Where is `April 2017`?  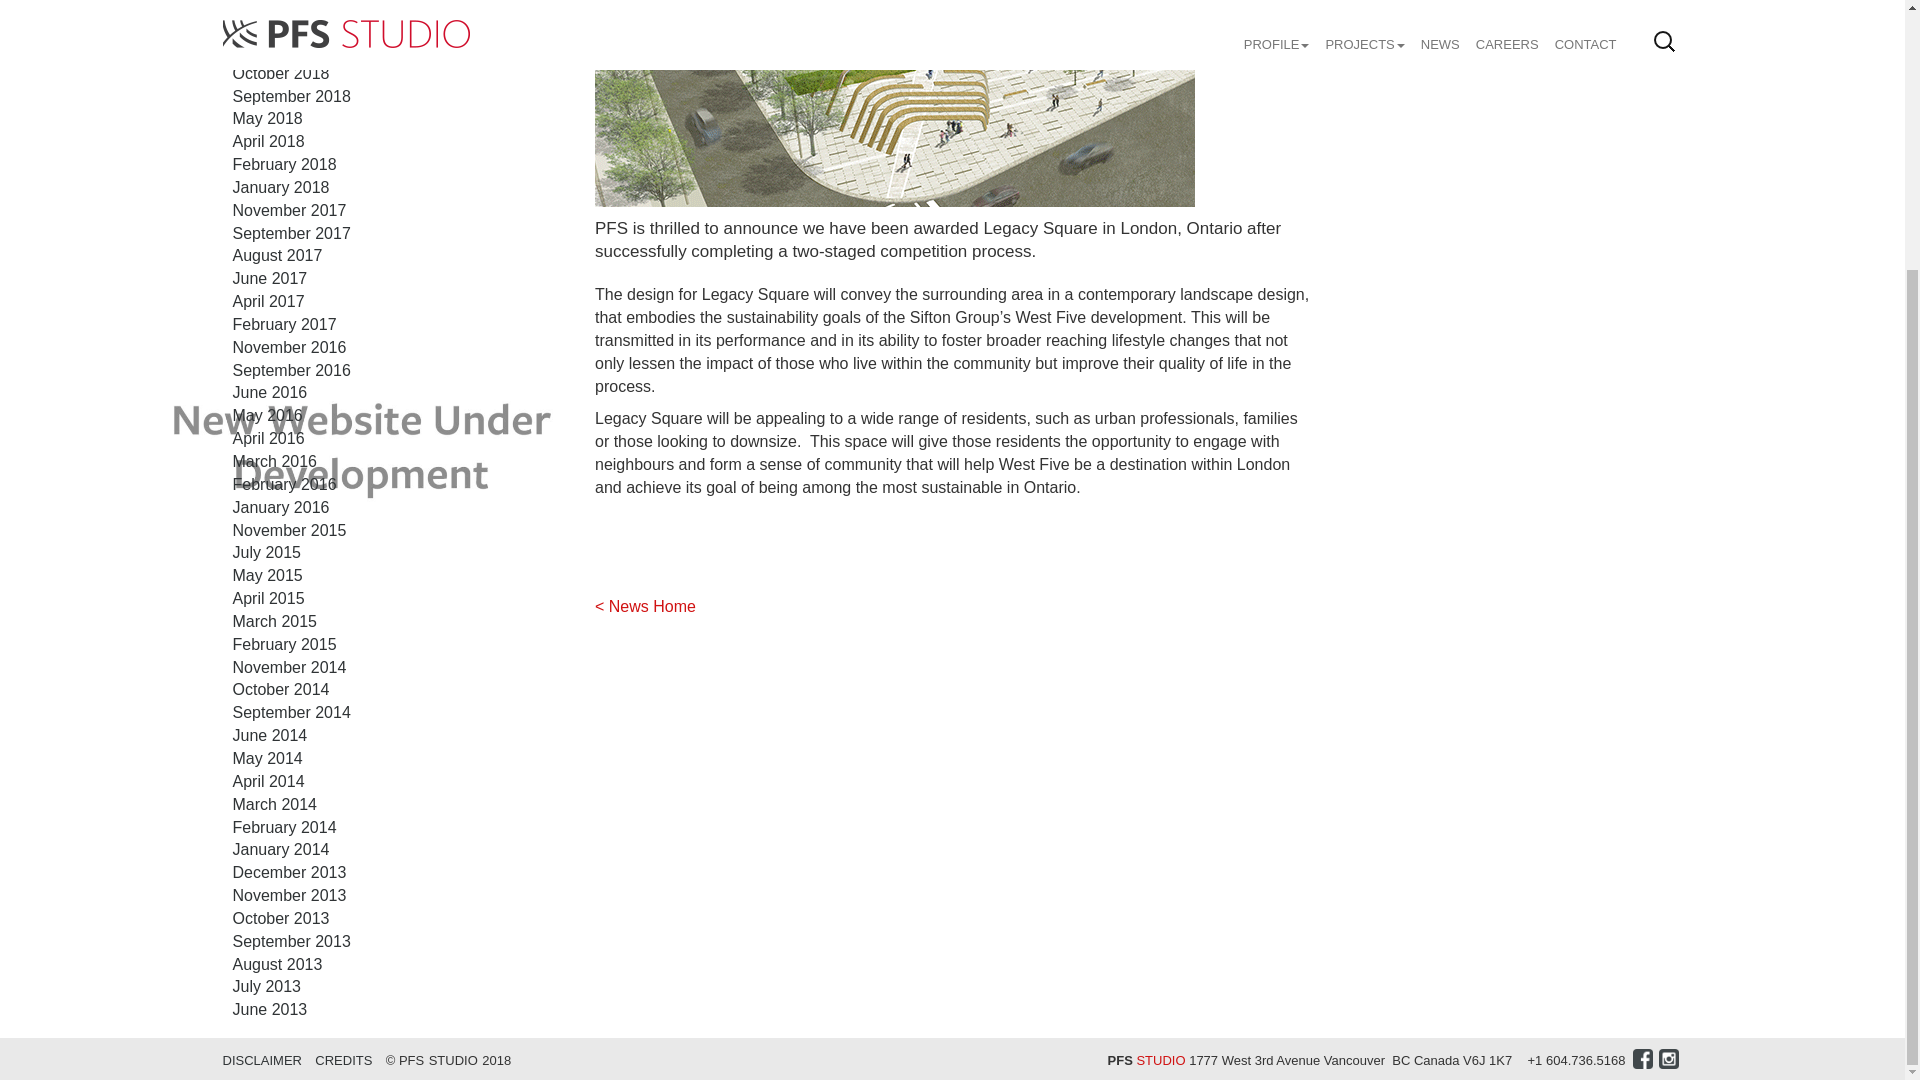
April 2017 is located at coordinates (268, 300).